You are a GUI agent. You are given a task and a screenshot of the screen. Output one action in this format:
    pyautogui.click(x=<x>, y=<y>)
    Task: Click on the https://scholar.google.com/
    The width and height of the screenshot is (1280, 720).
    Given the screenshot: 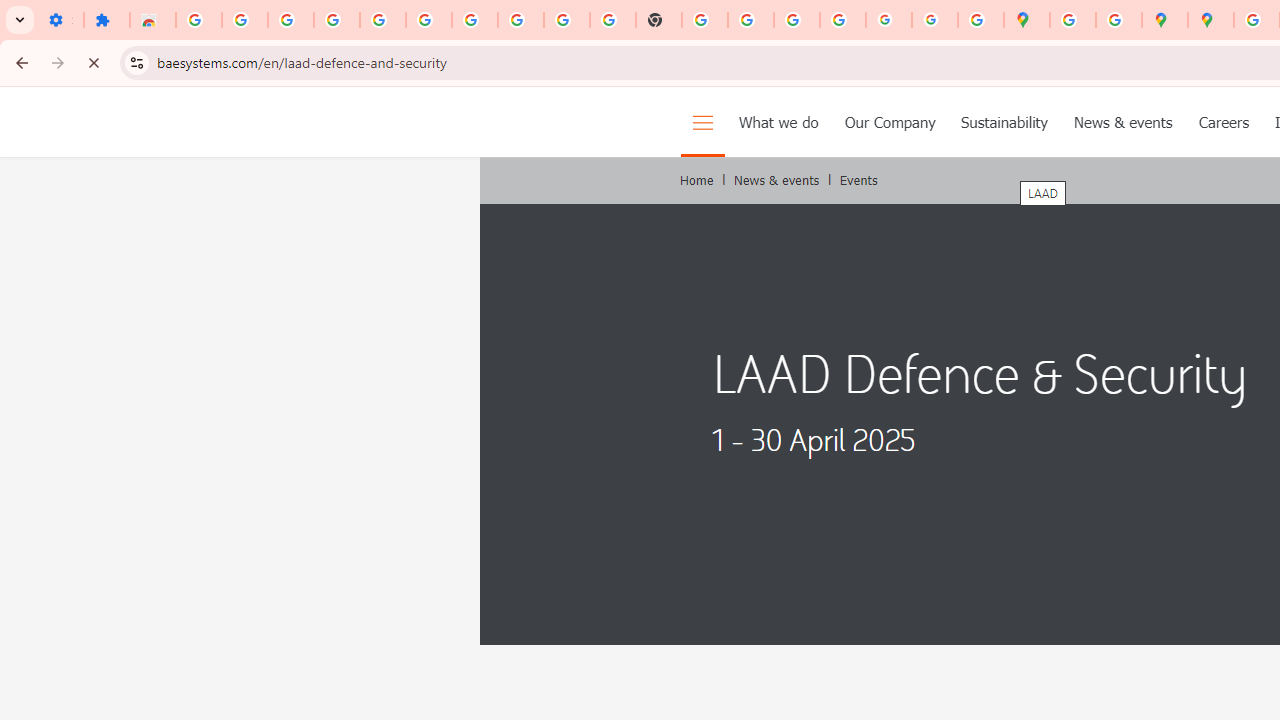 What is the action you would take?
    pyautogui.click(x=705, y=20)
    